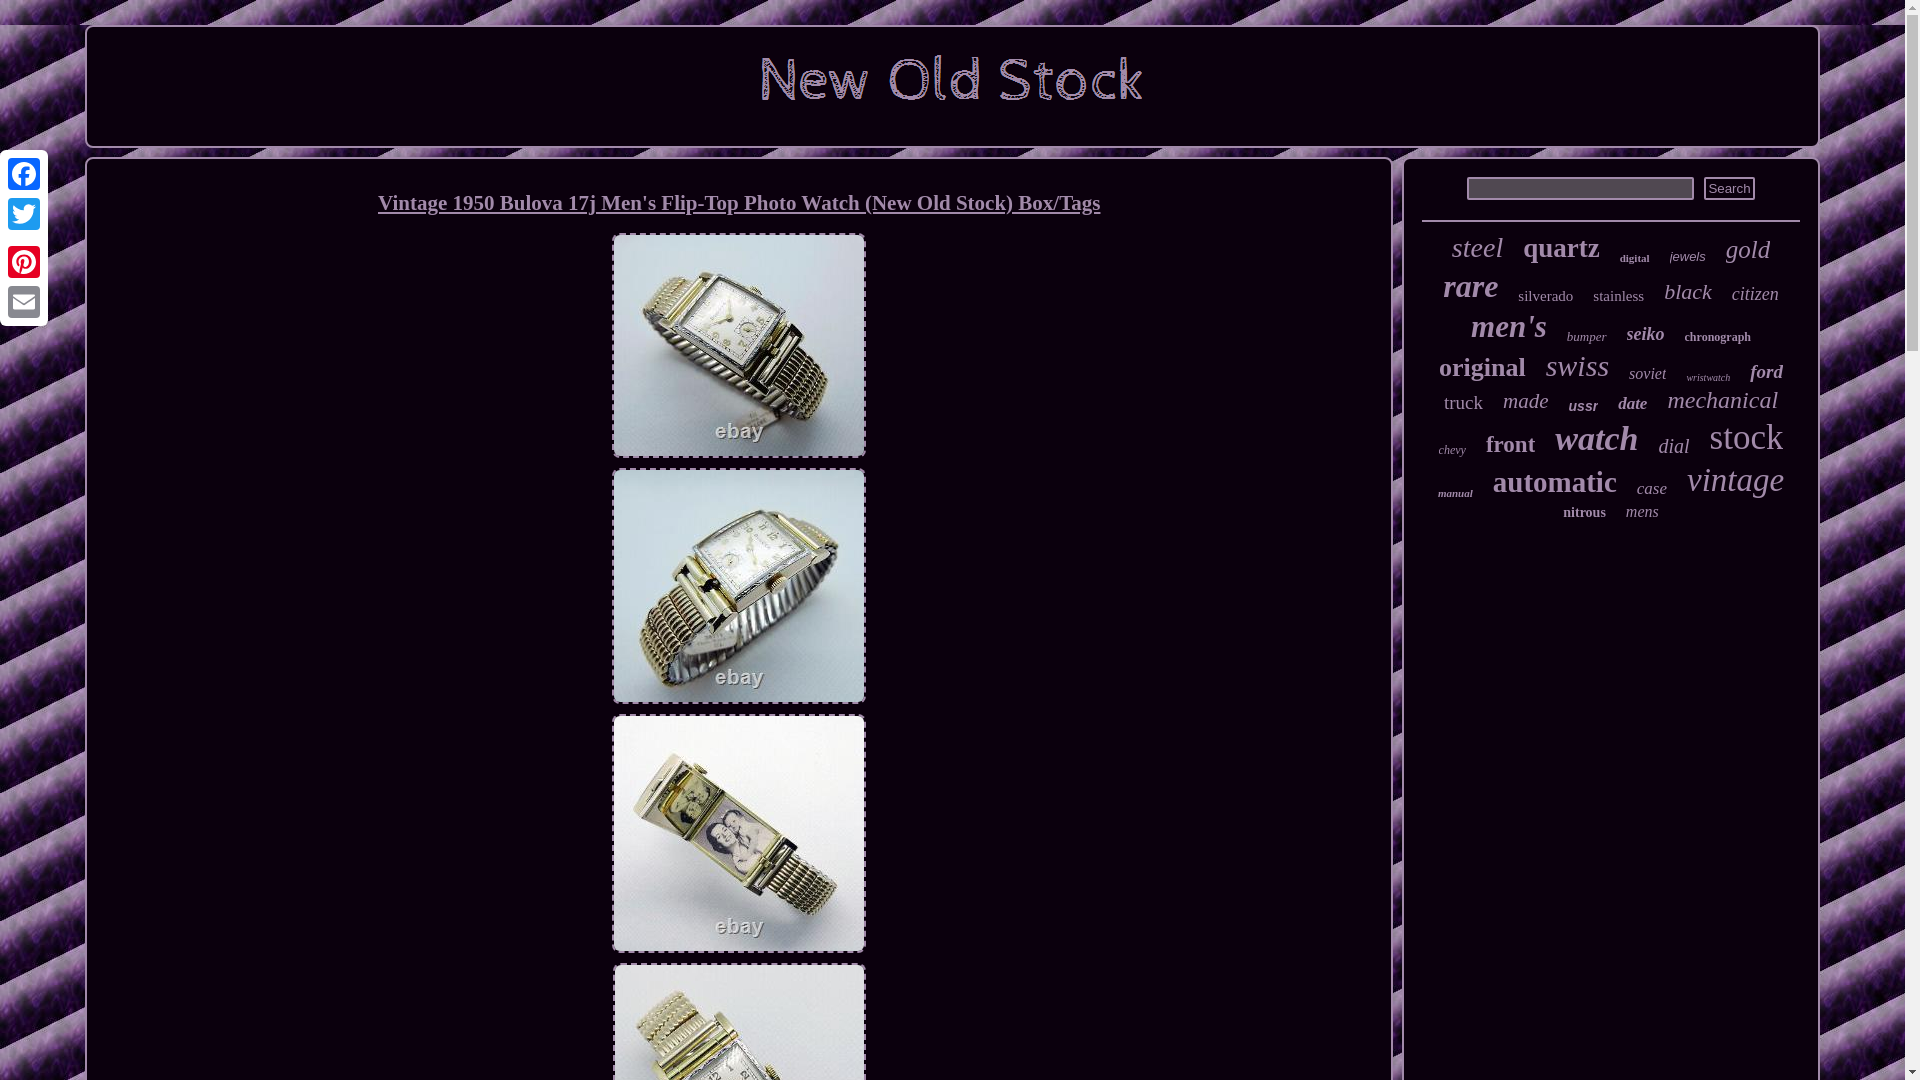 Image resolution: width=1920 pixels, height=1080 pixels. I want to click on Pinterest, so click(24, 261).